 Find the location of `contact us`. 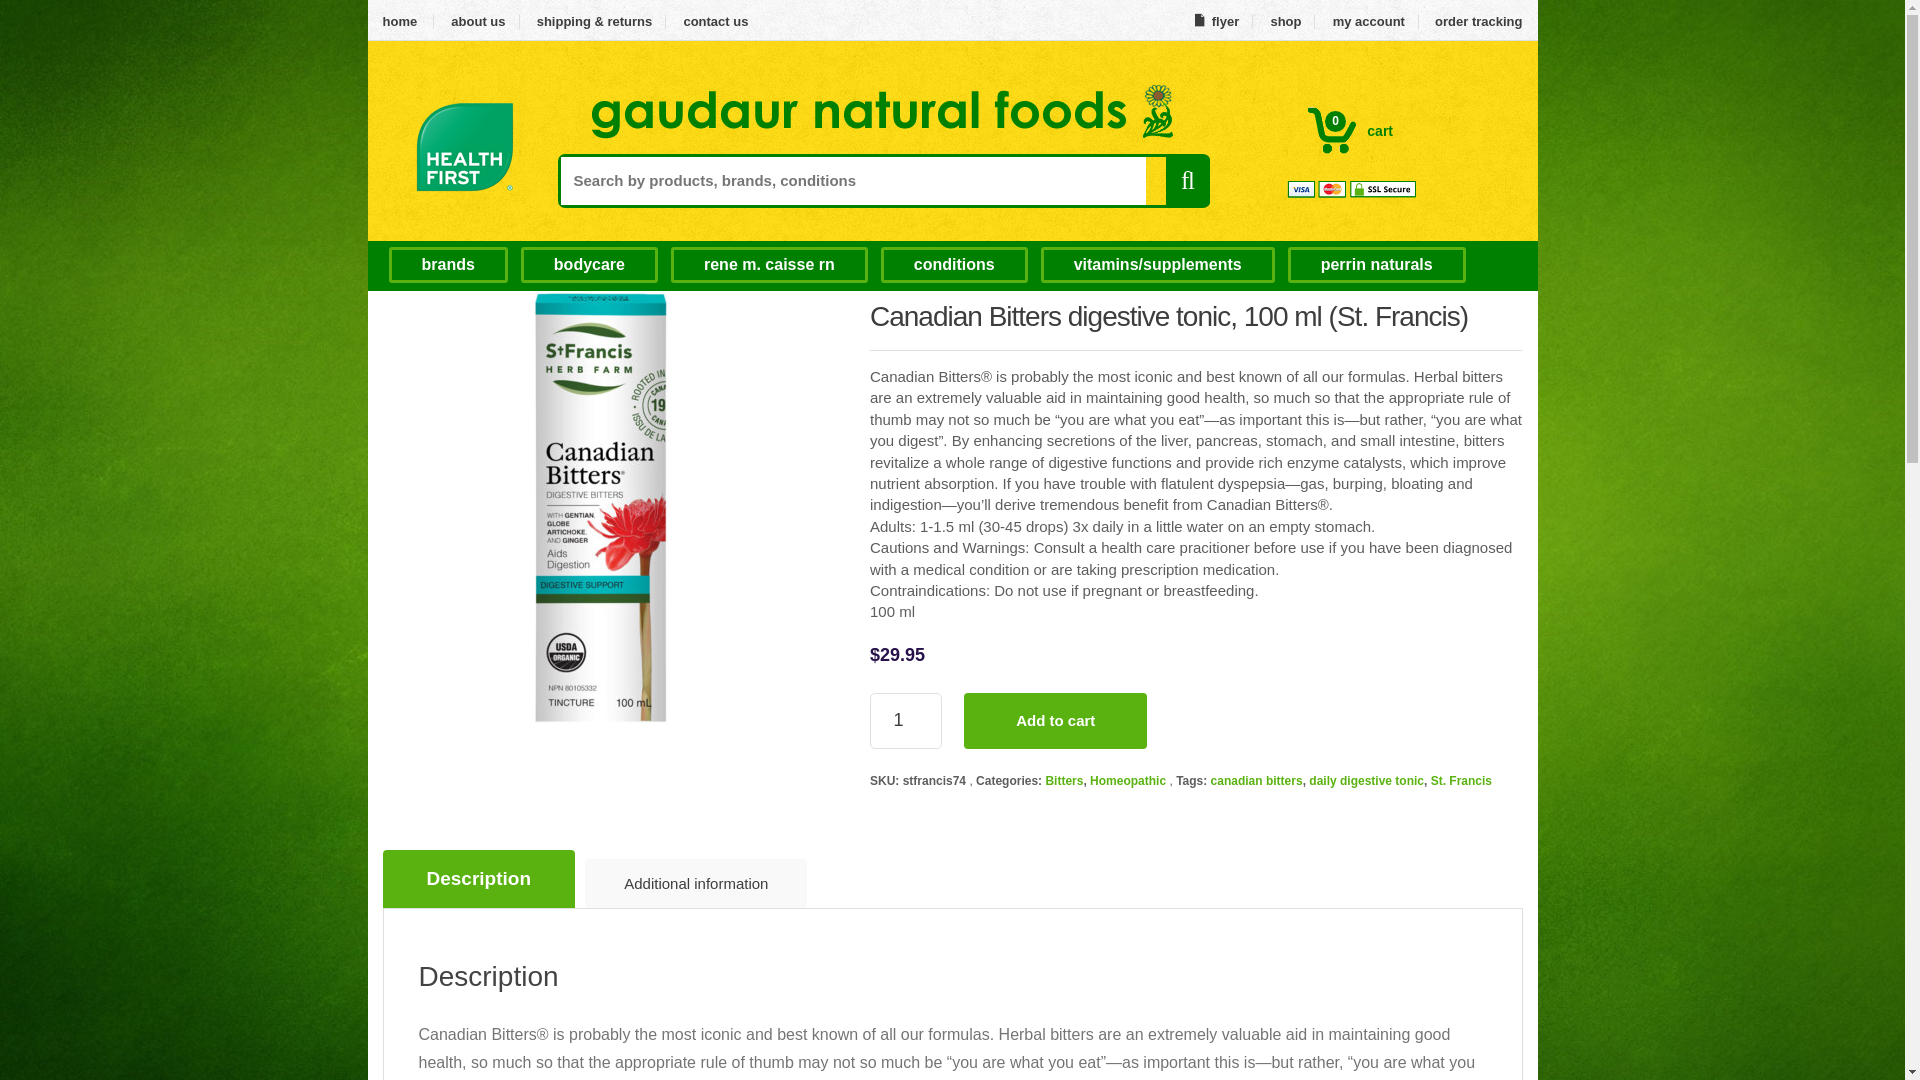

contact us is located at coordinates (1350, 130).